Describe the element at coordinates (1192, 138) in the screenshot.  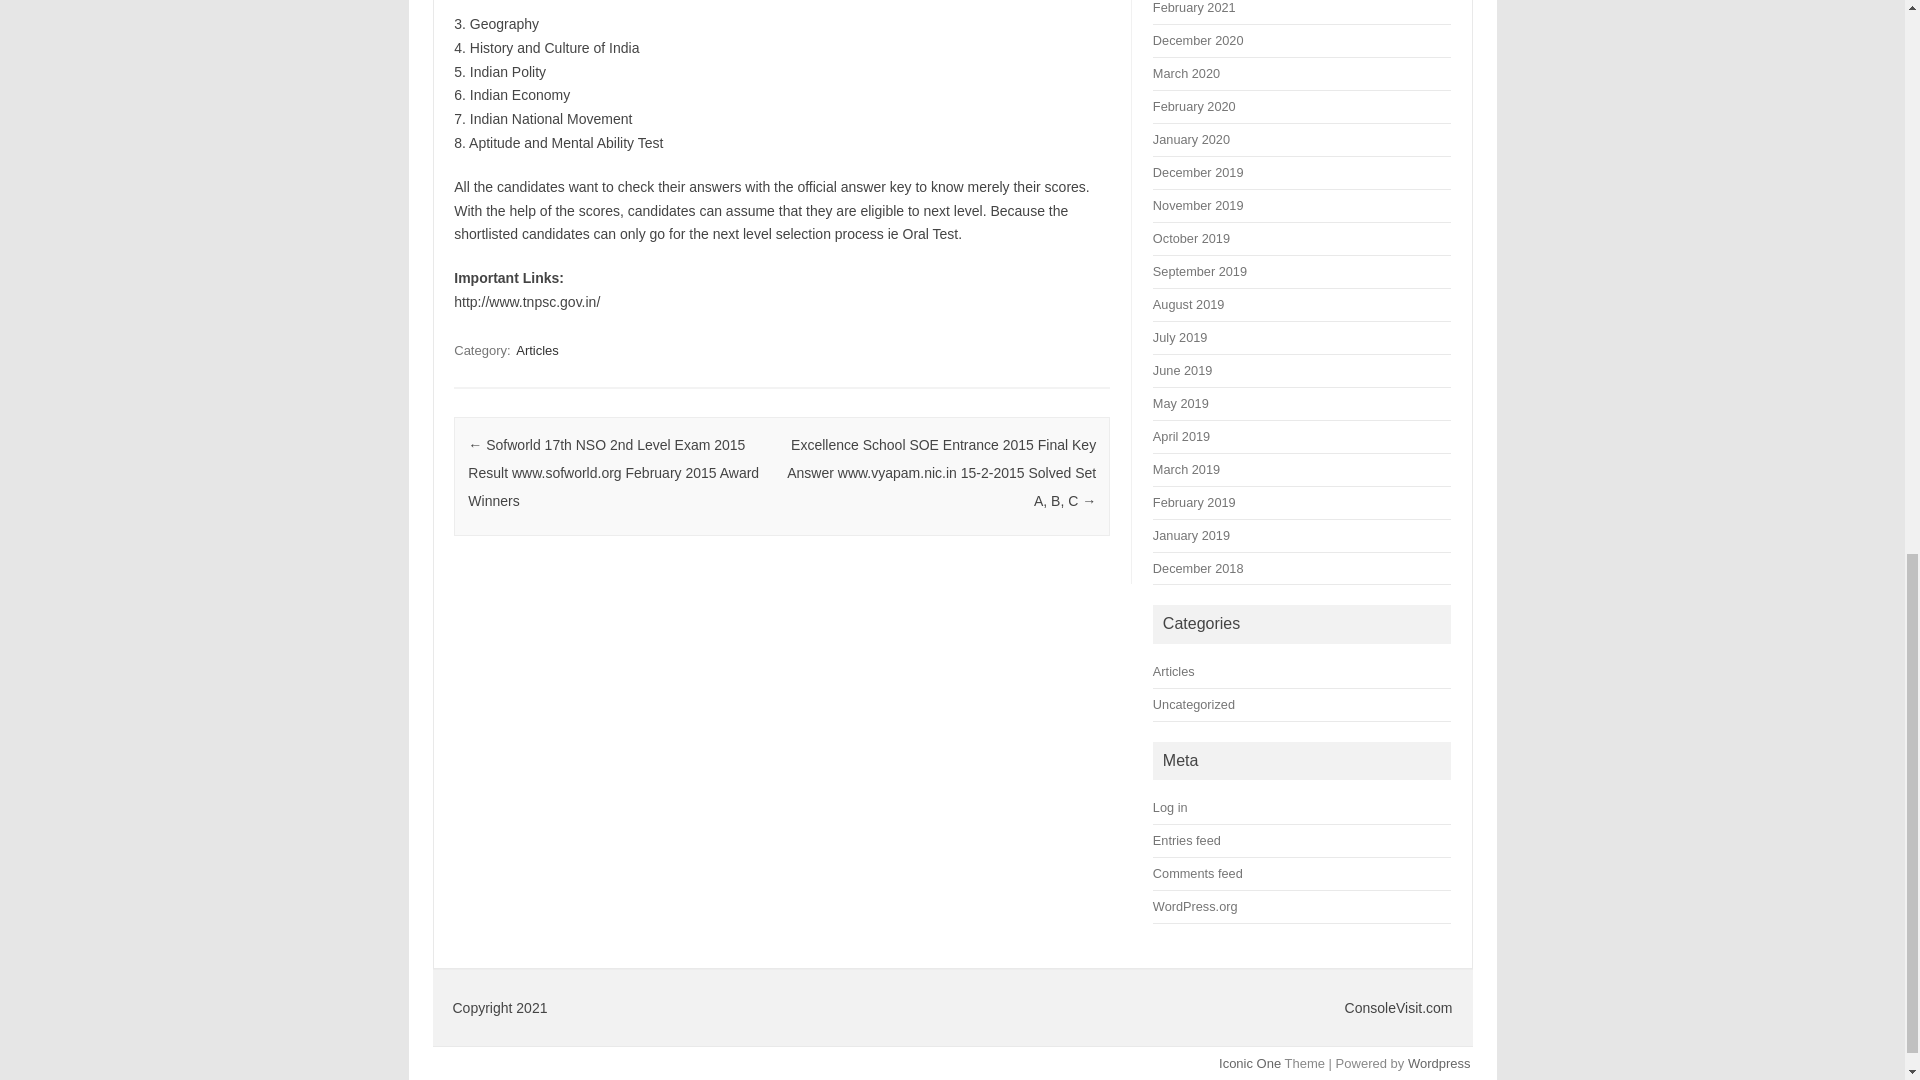
I see `January 2020` at that location.